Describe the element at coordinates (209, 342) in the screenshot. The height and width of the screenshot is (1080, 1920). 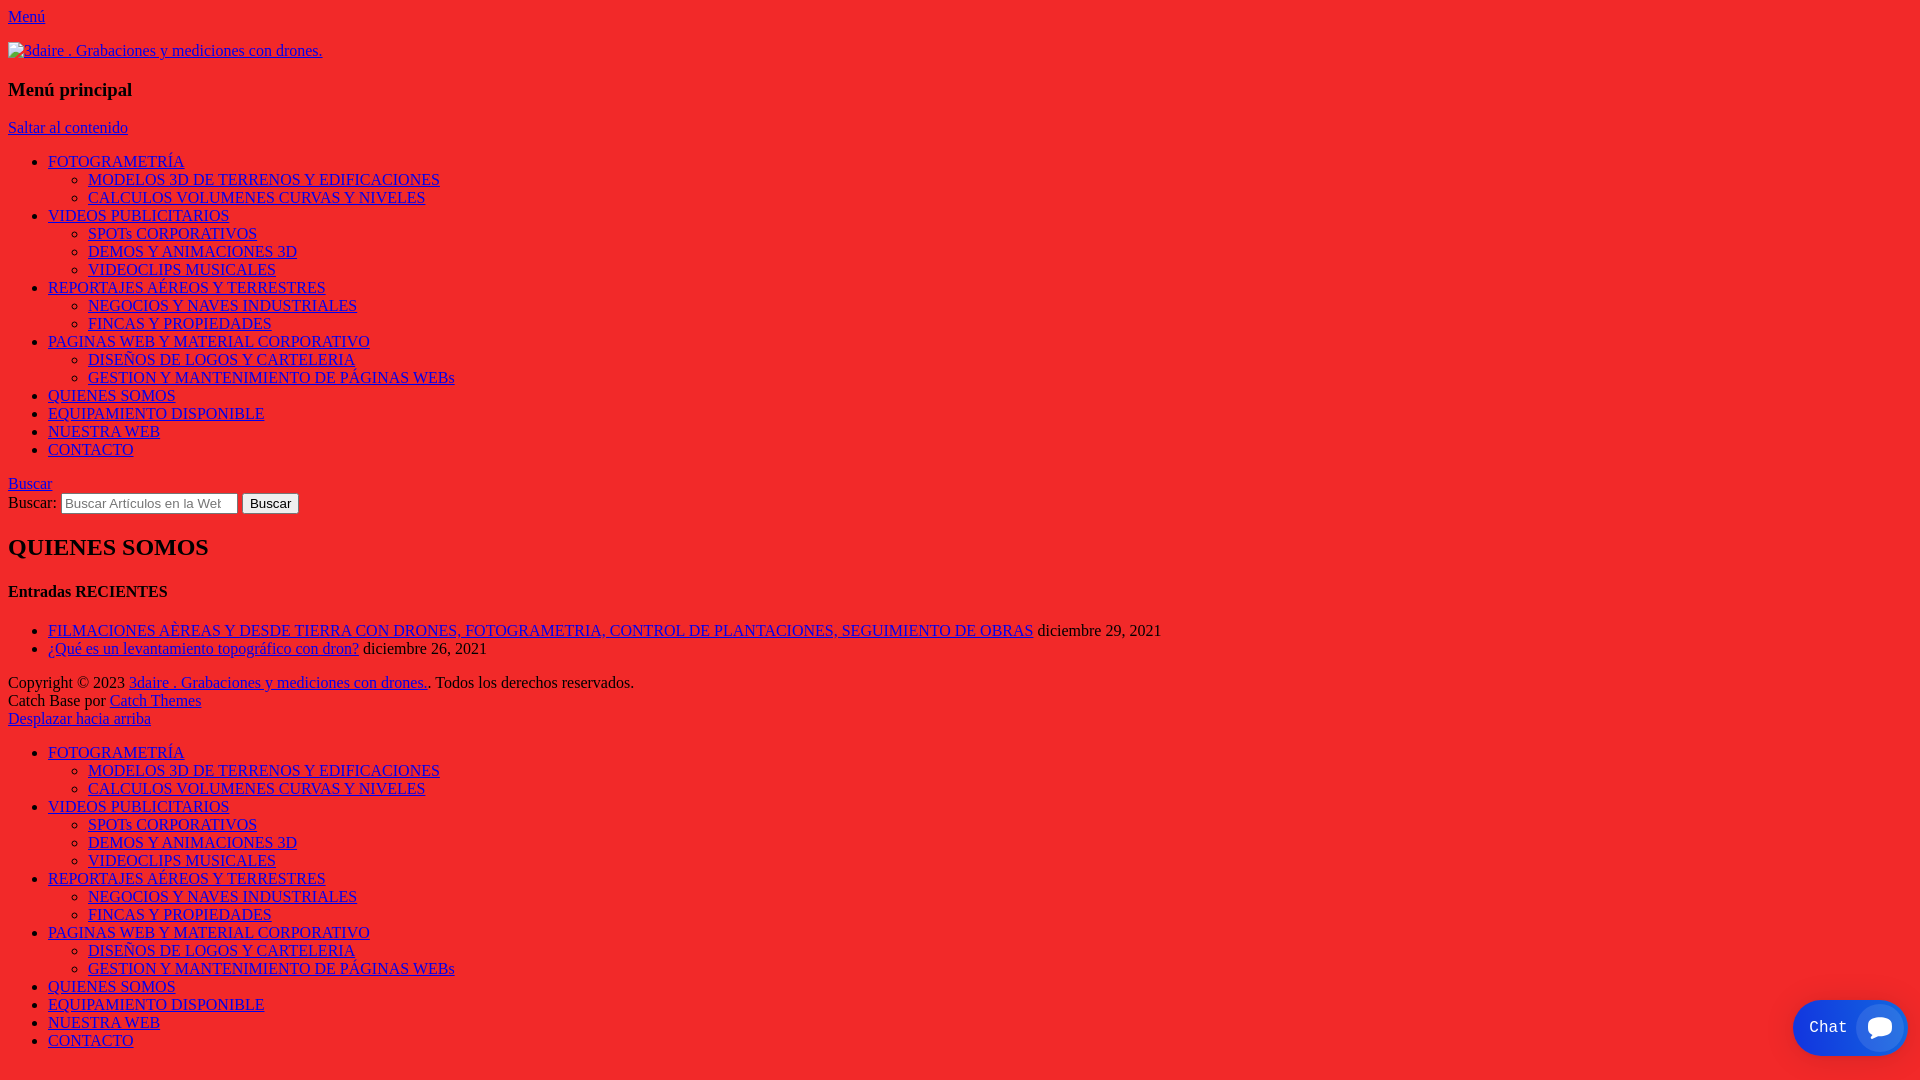
I see `PAGINAS WEB Y MATERIAL CORPORATIVO` at that location.